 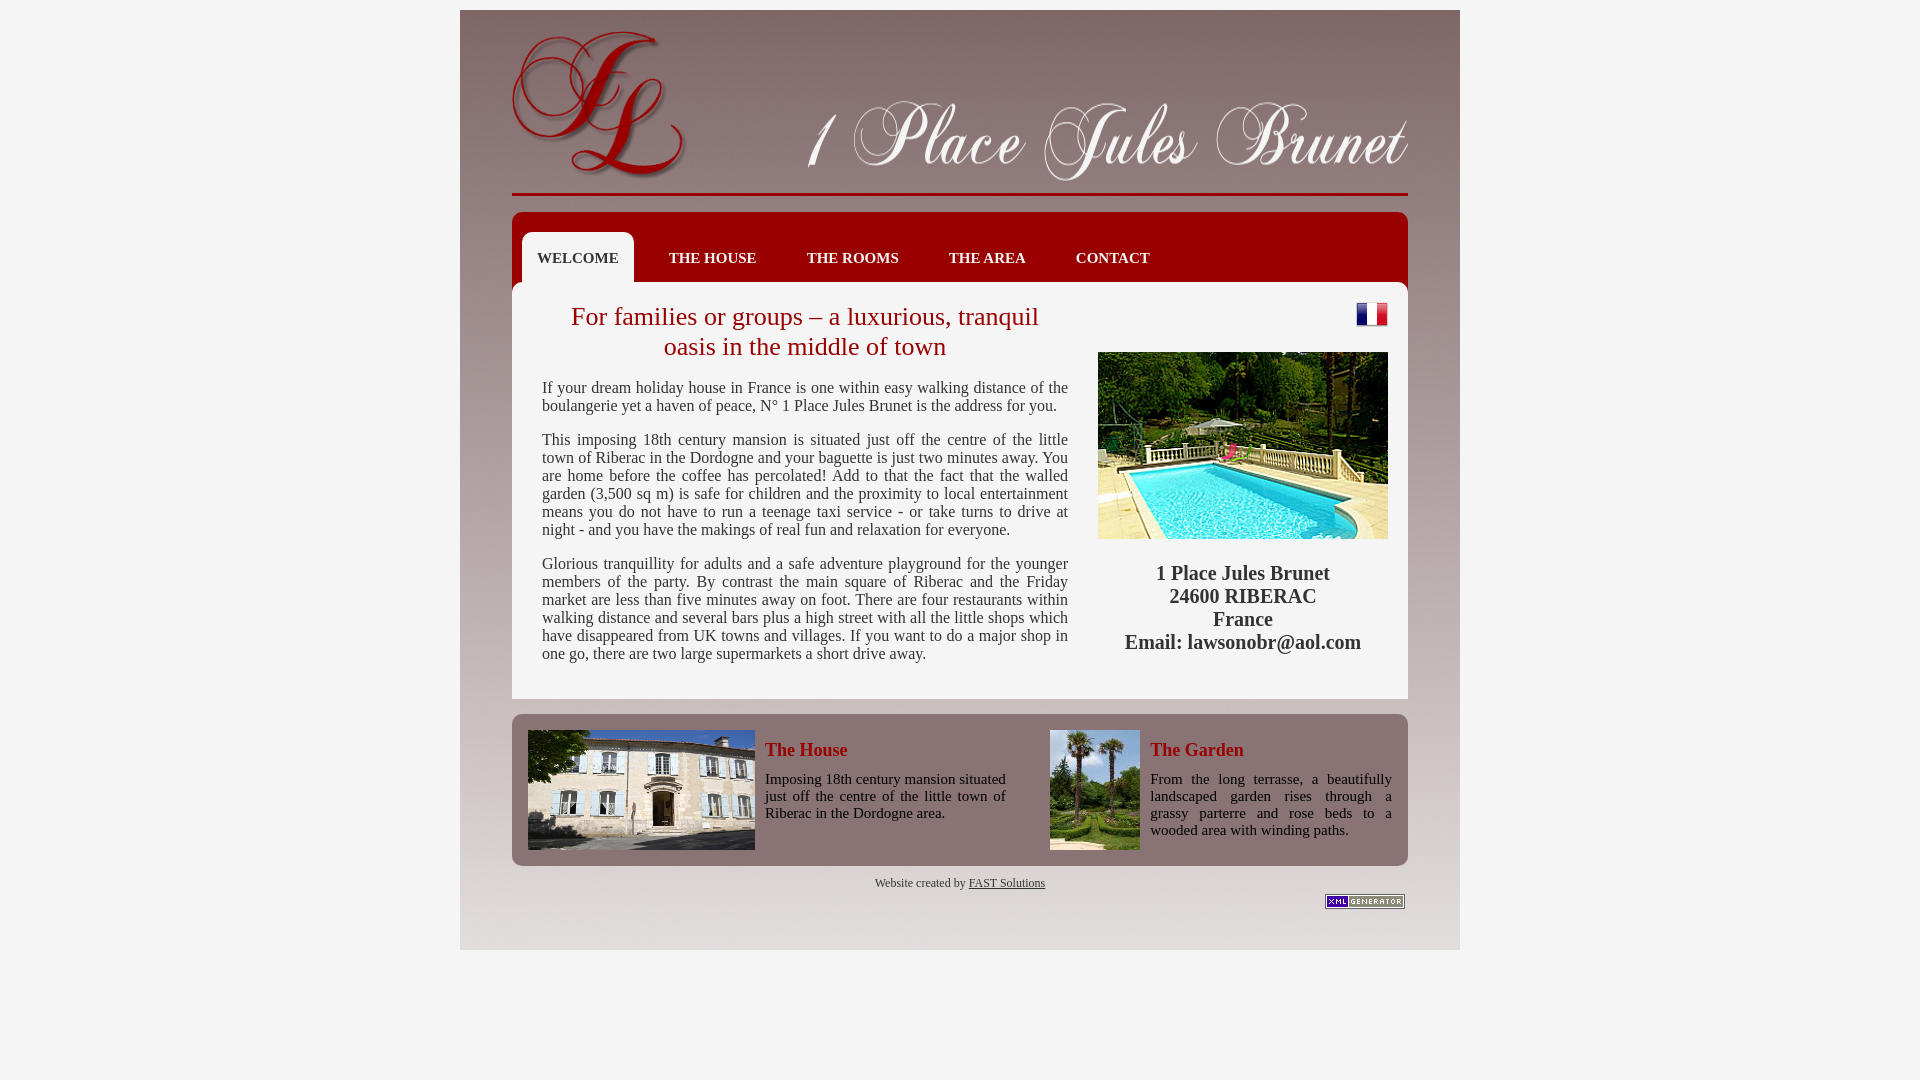 What do you see at coordinates (578, 258) in the screenshot?
I see `WELCOME` at bounding box center [578, 258].